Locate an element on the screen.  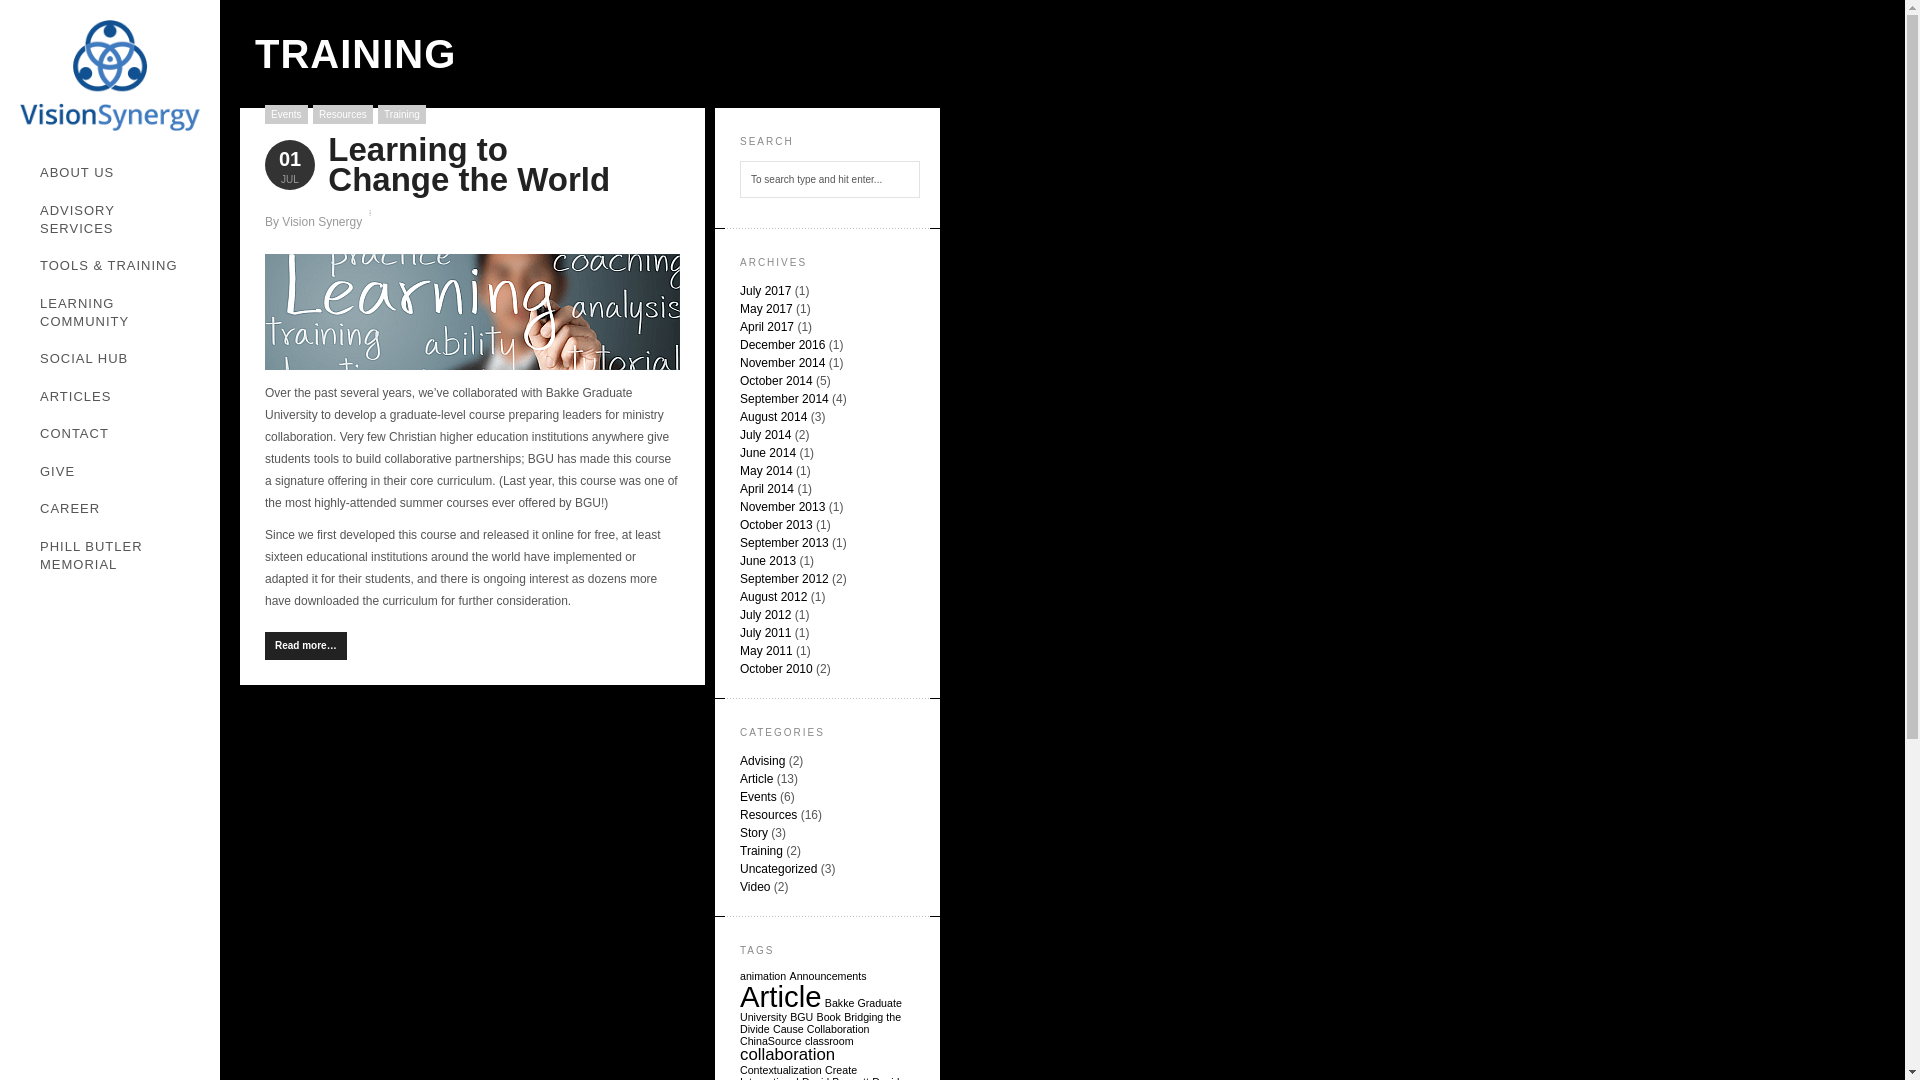
Training is located at coordinates (402, 114).